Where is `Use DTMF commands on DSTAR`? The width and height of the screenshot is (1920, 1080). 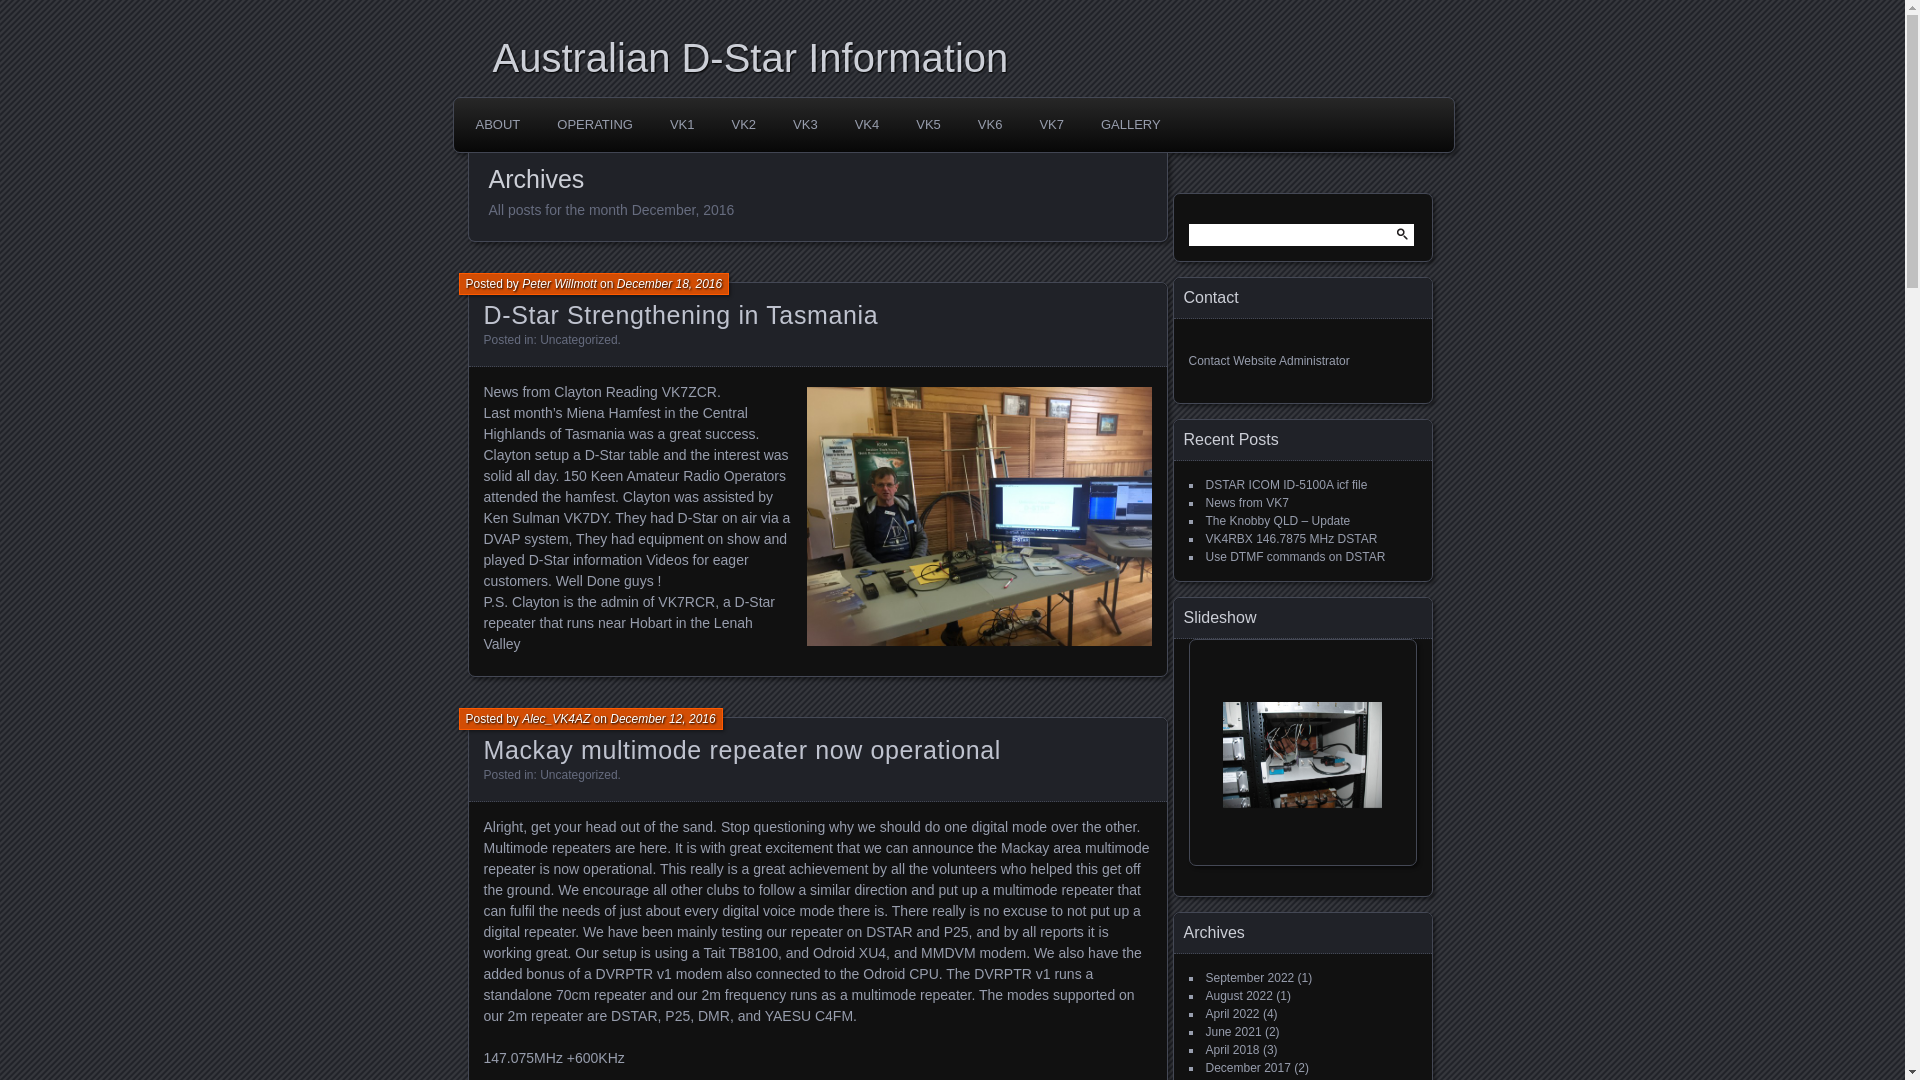 Use DTMF commands on DSTAR is located at coordinates (1296, 557).